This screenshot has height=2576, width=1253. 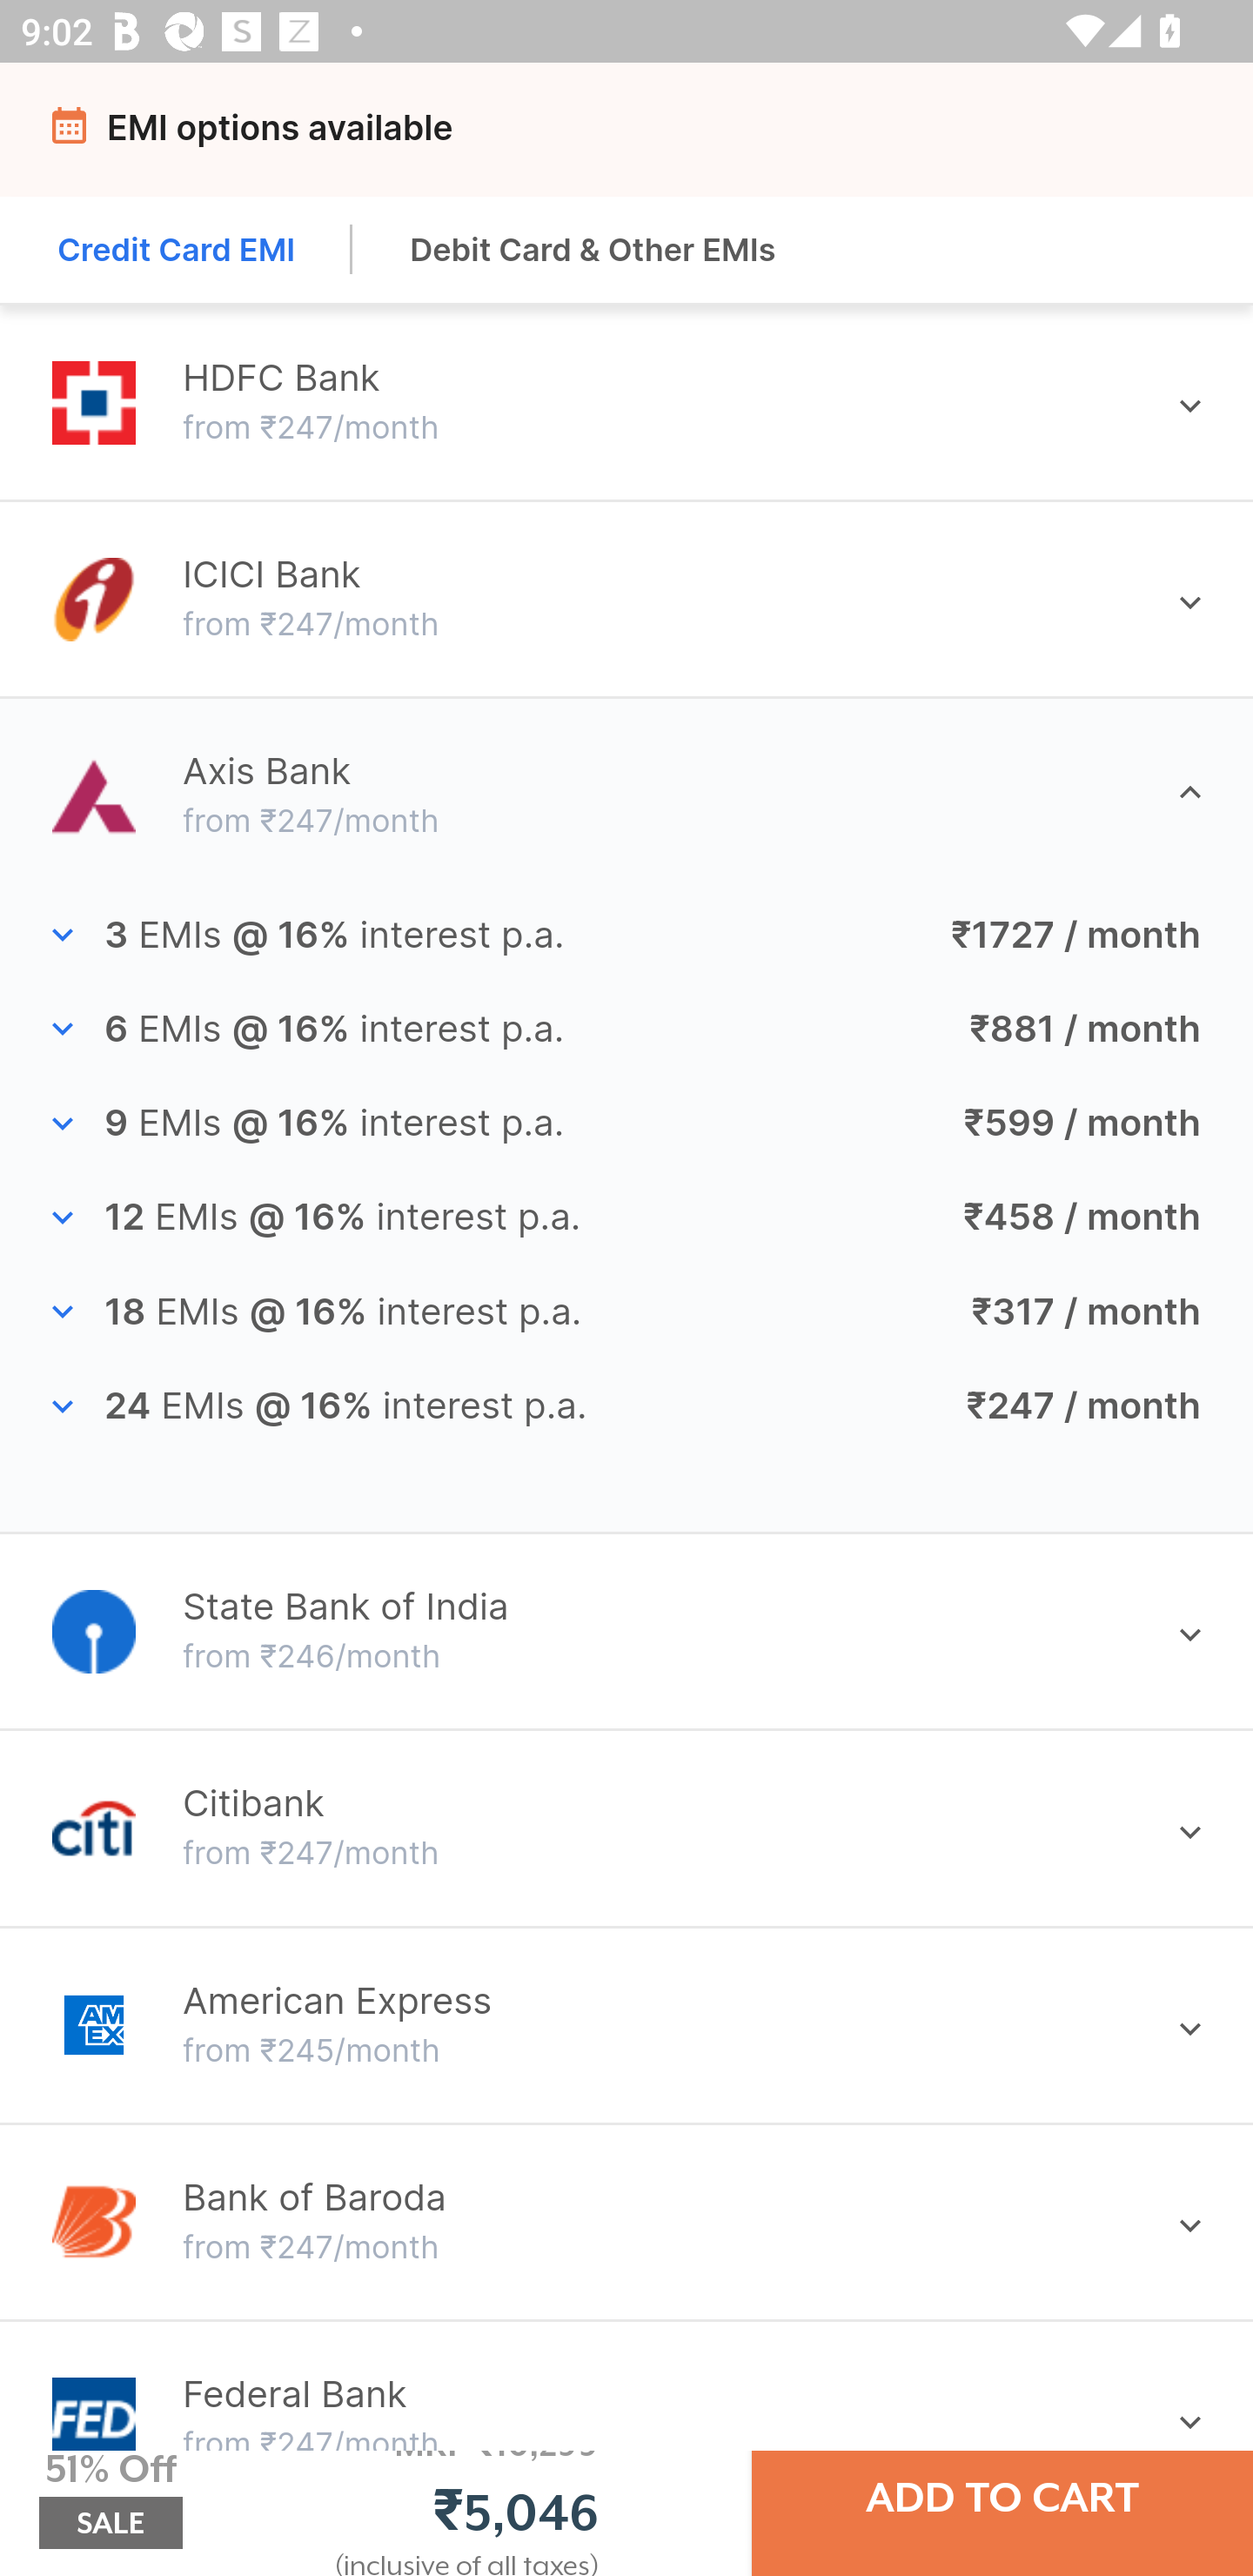 What do you see at coordinates (626, 1312) in the screenshot?
I see `18 EMIs @ 16% interest p.a. ₹317 / month` at bounding box center [626, 1312].